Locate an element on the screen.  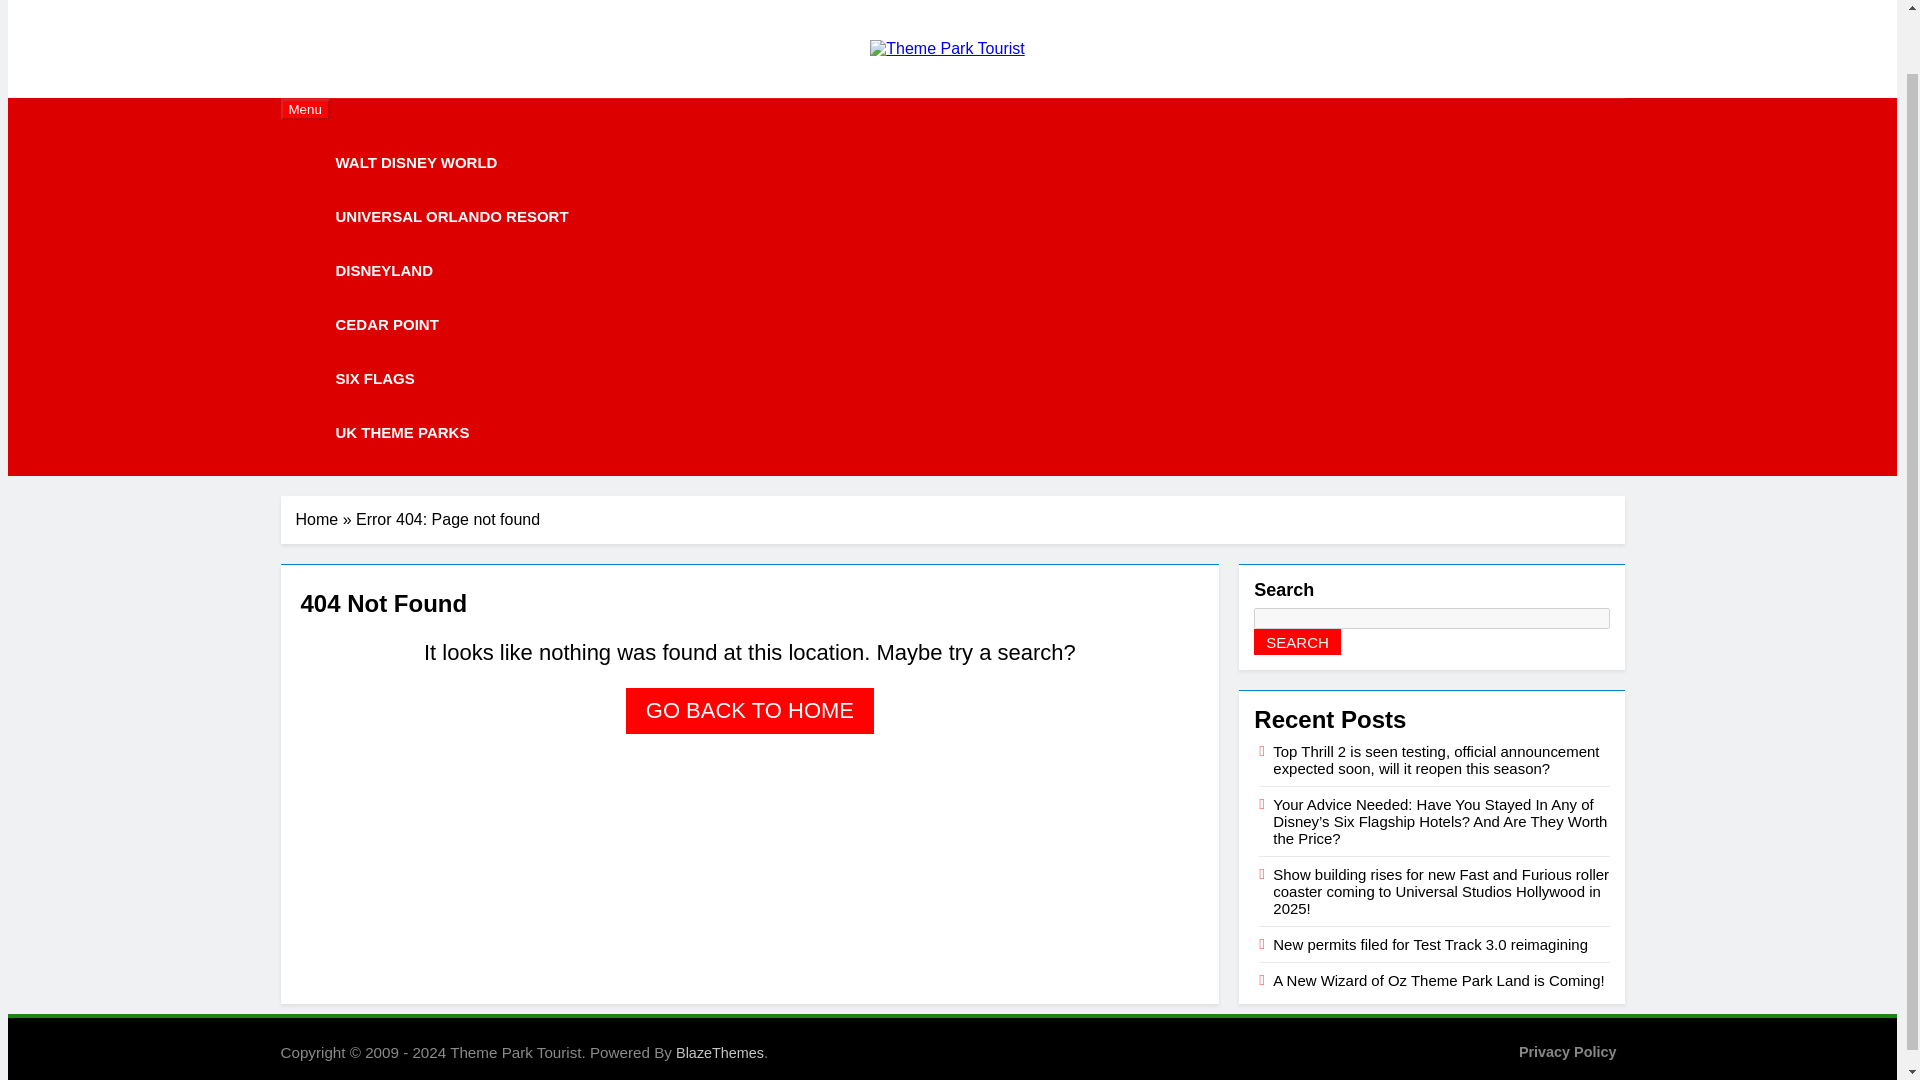
BlazeThemes is located at coordinates (720, 1052).